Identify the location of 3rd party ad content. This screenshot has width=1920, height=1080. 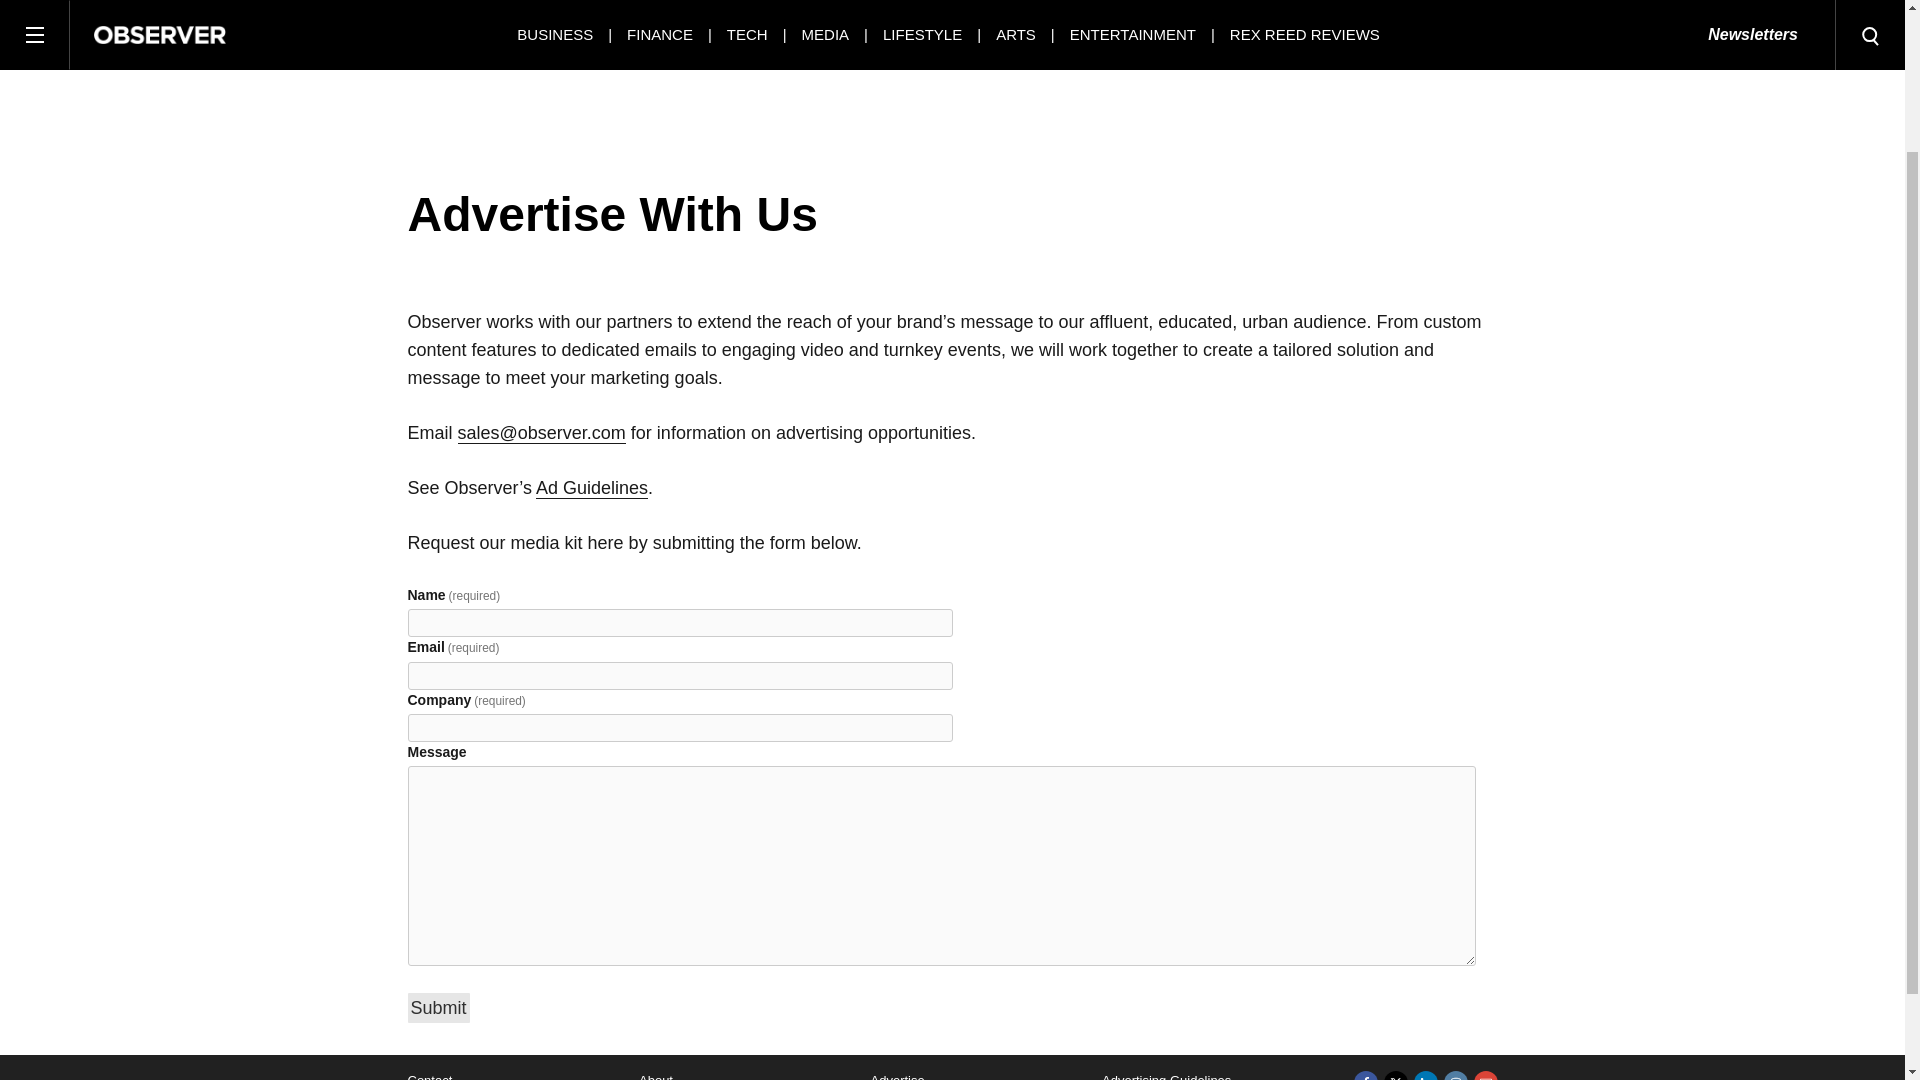
(951, 48).